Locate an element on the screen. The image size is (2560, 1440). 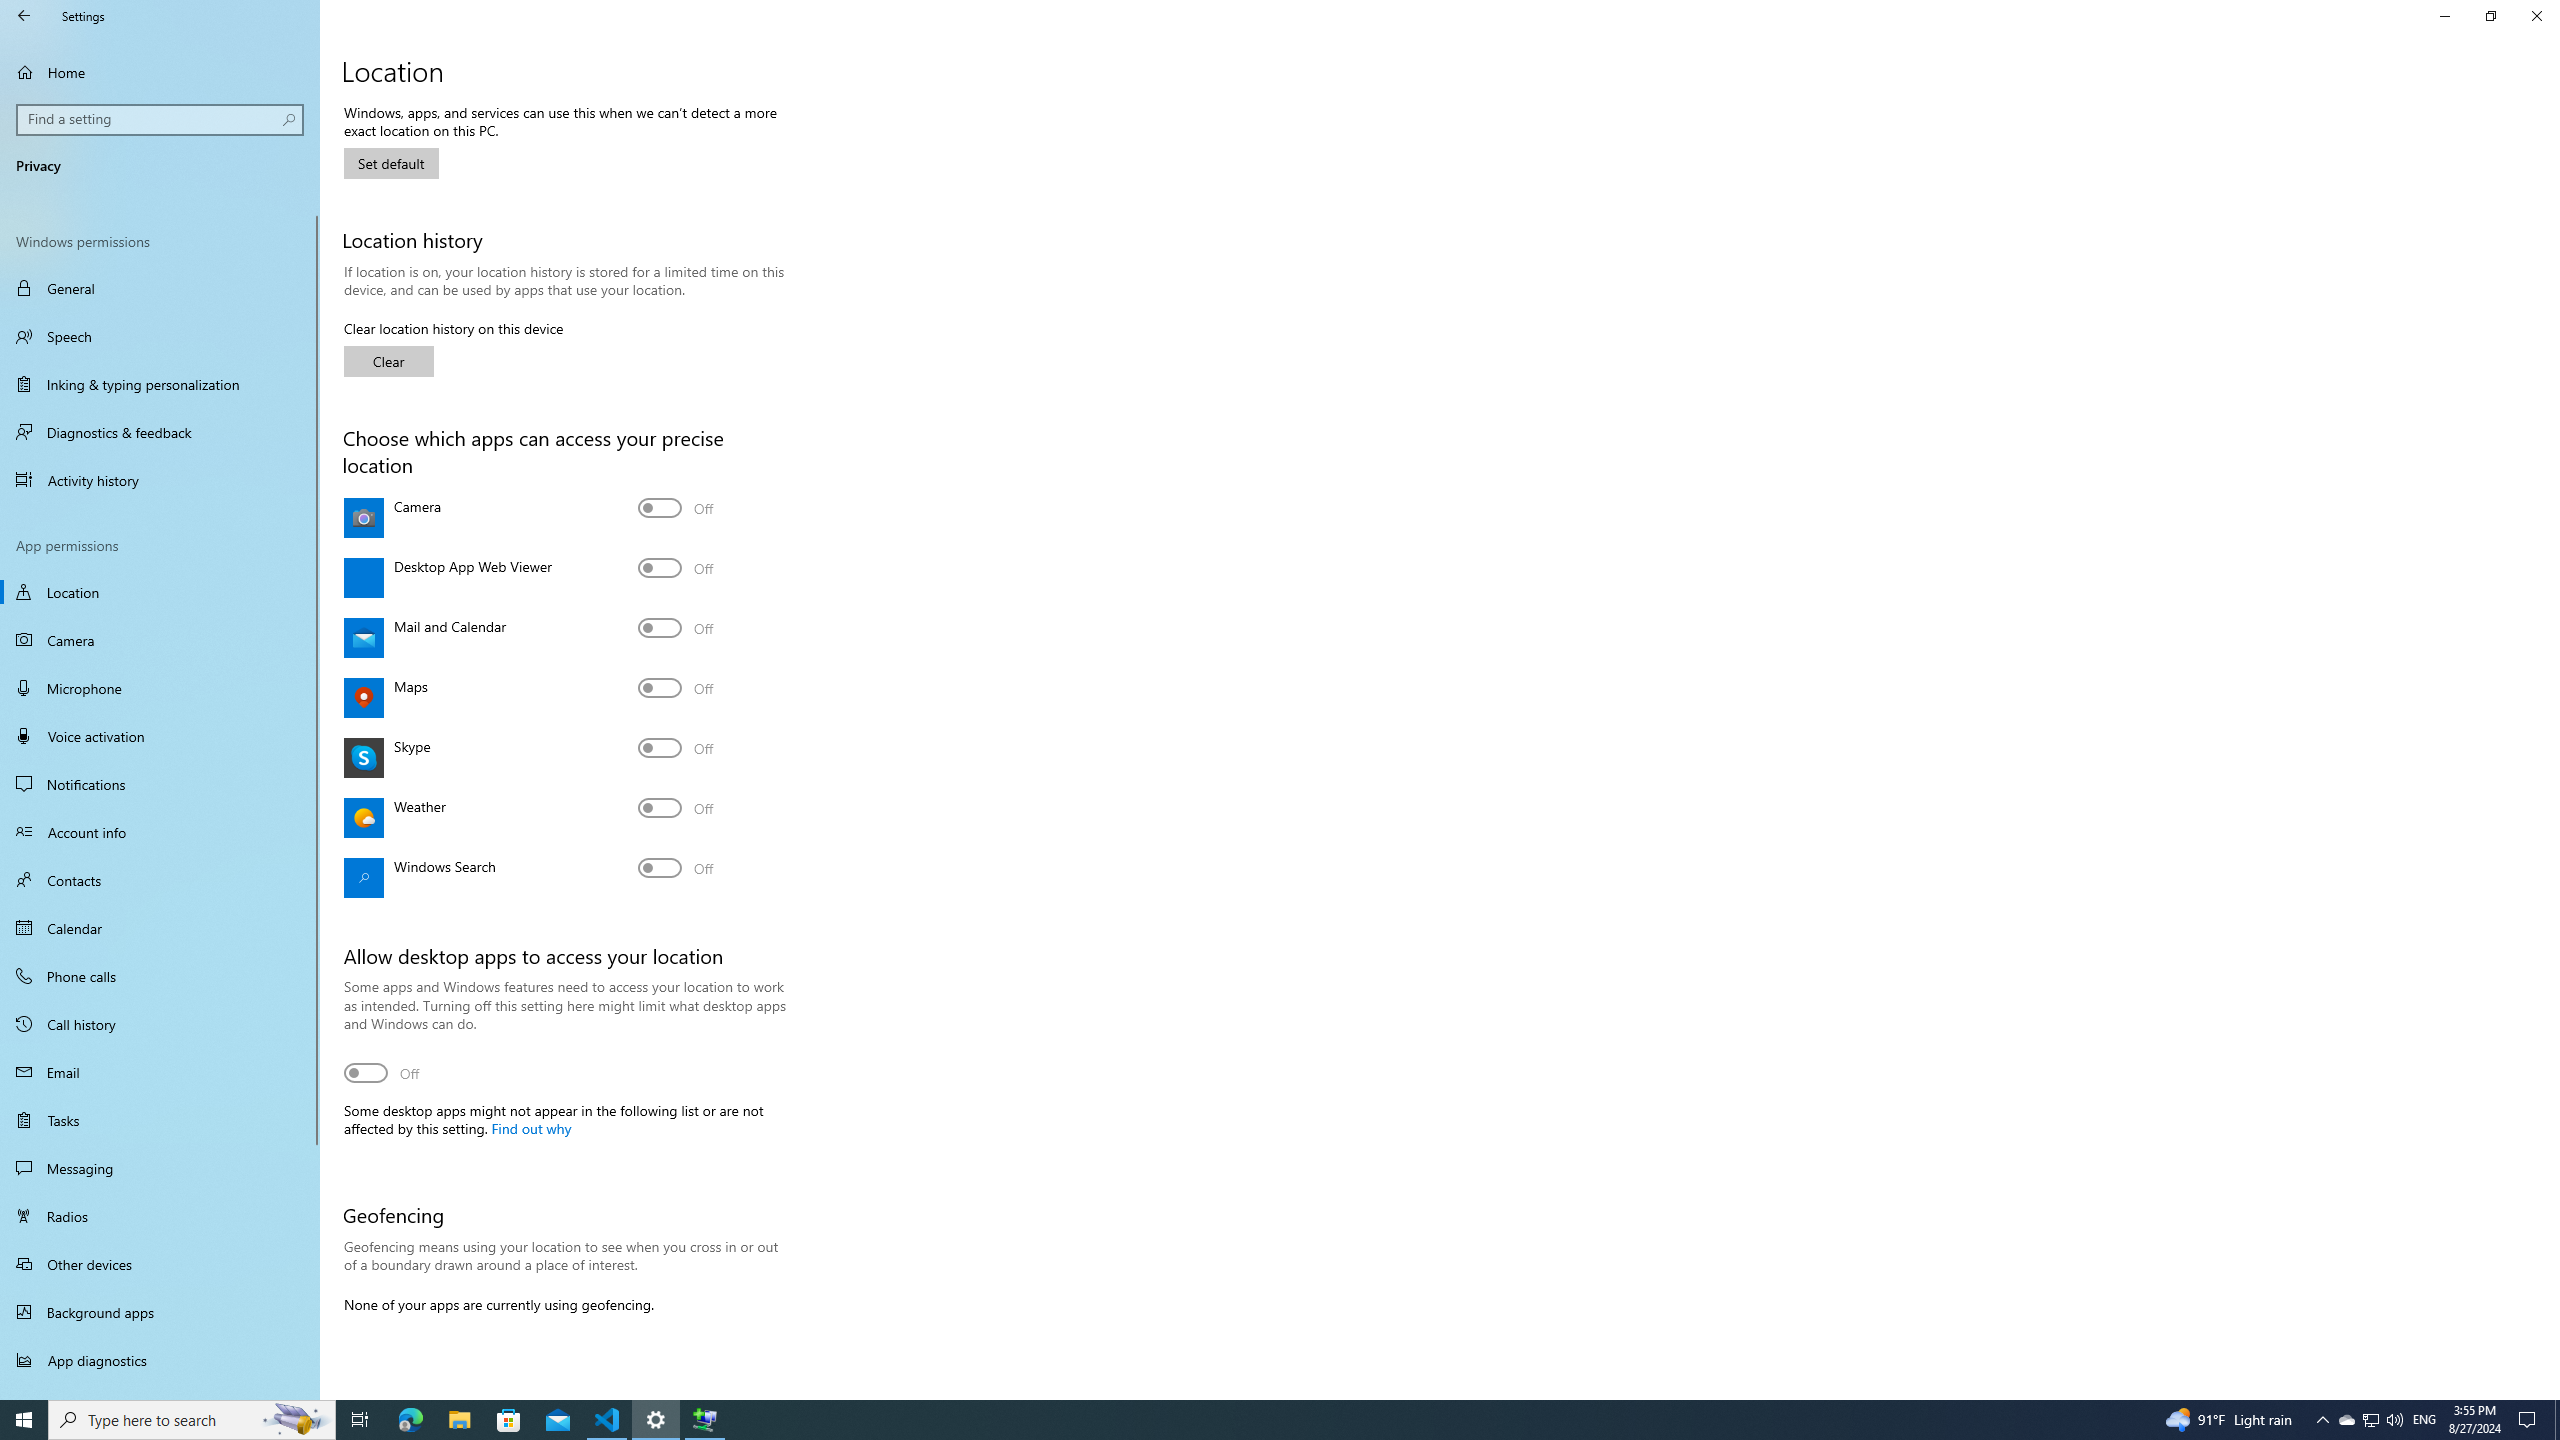
Background apps is located at coordinates (160, 1312).